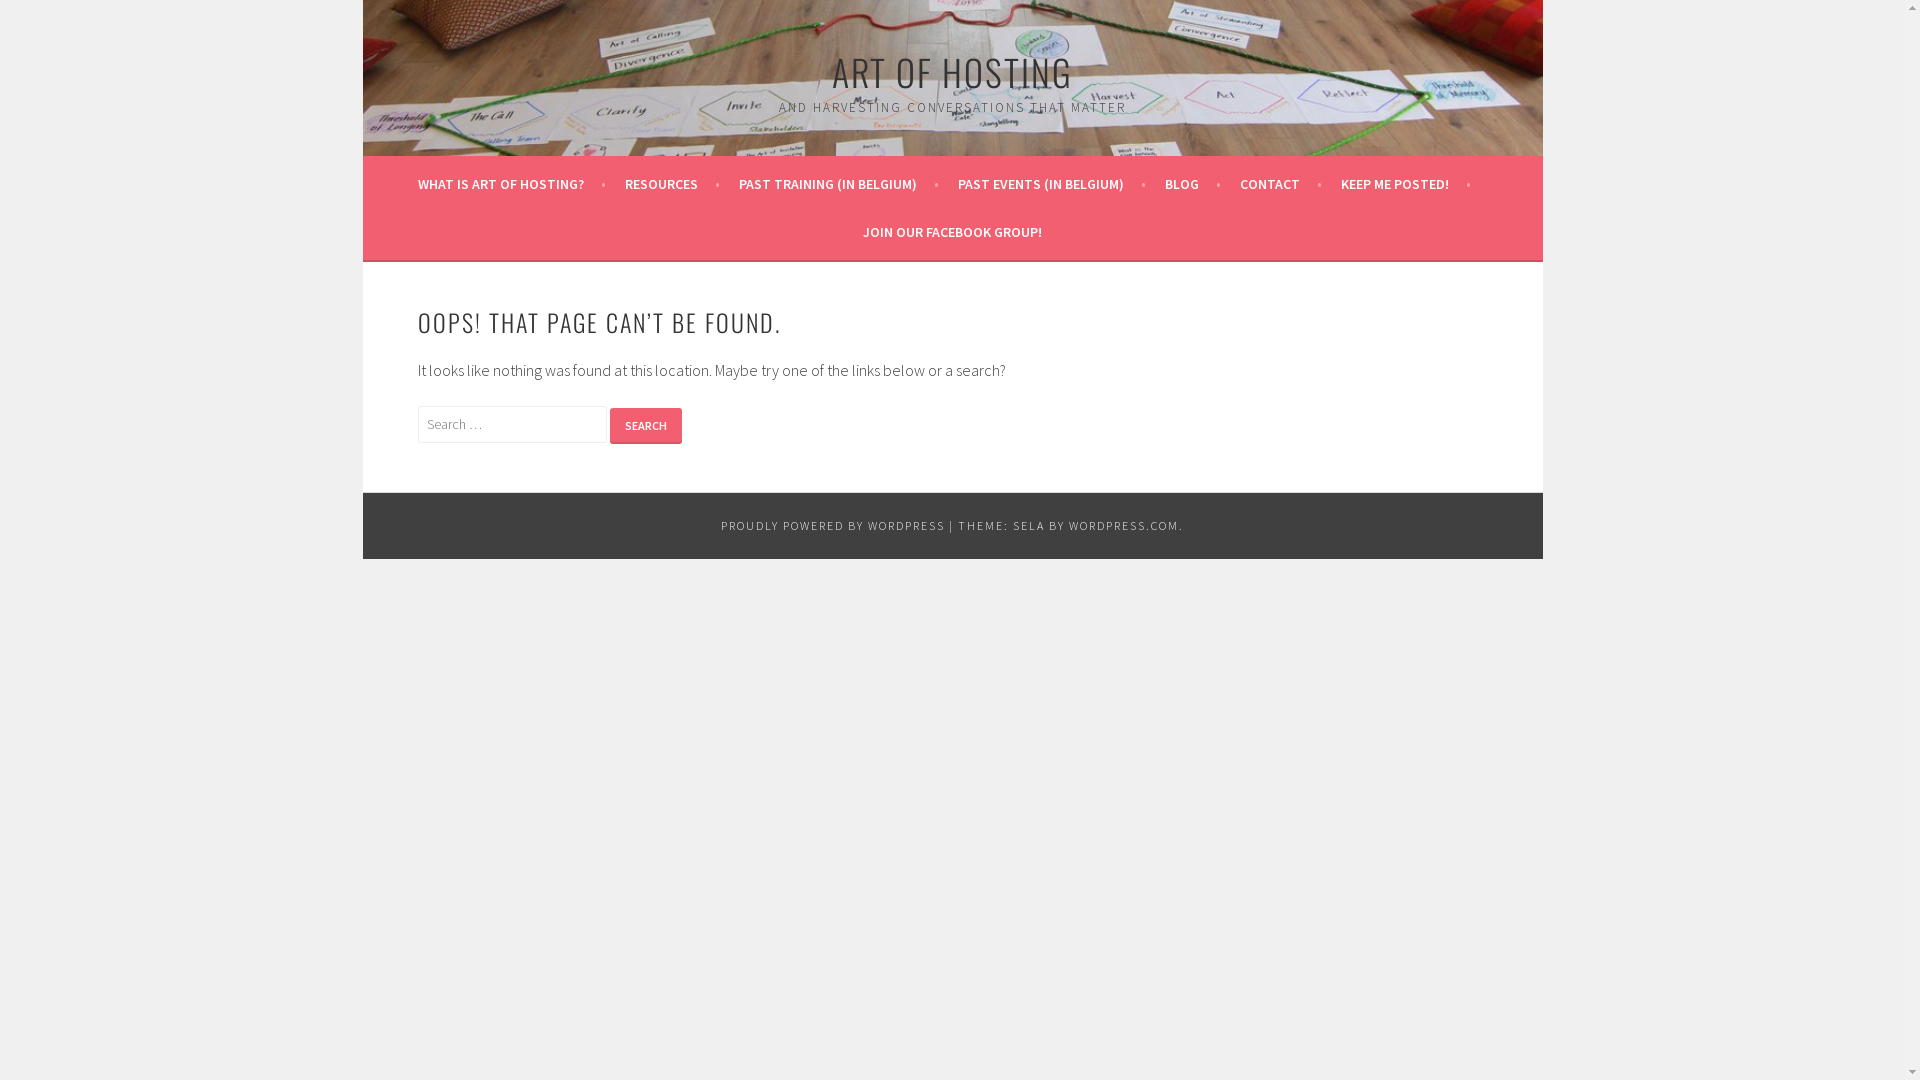  I want to click on CONTACT, so click(1281, 184).